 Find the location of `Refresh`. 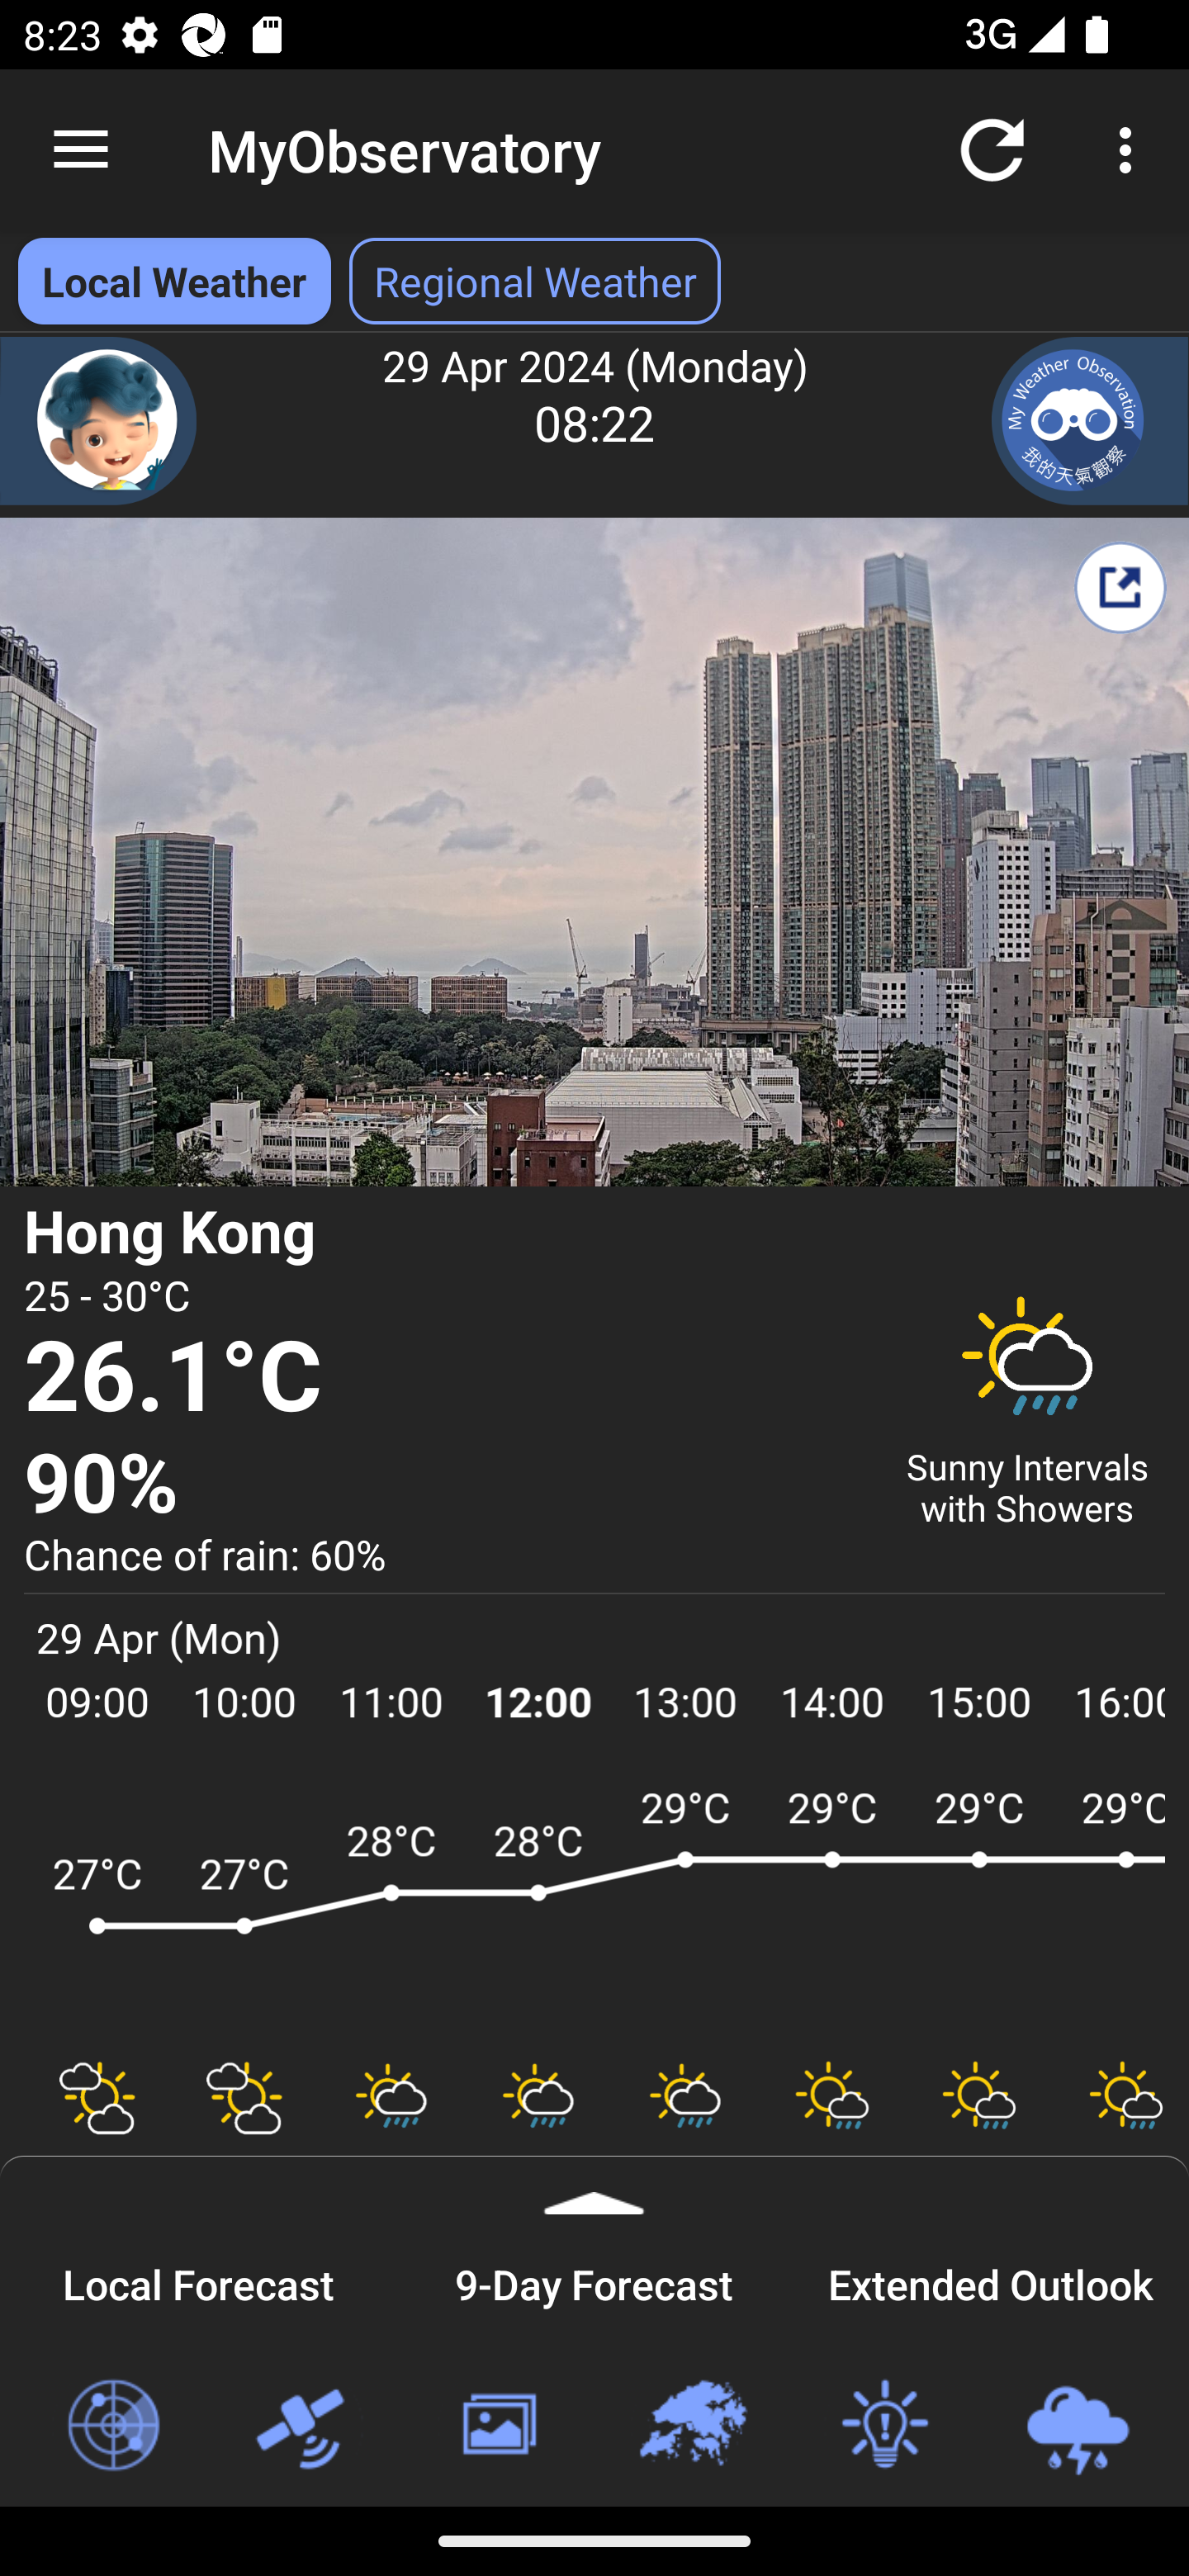

Refresh is located at coordinates (992, 149).